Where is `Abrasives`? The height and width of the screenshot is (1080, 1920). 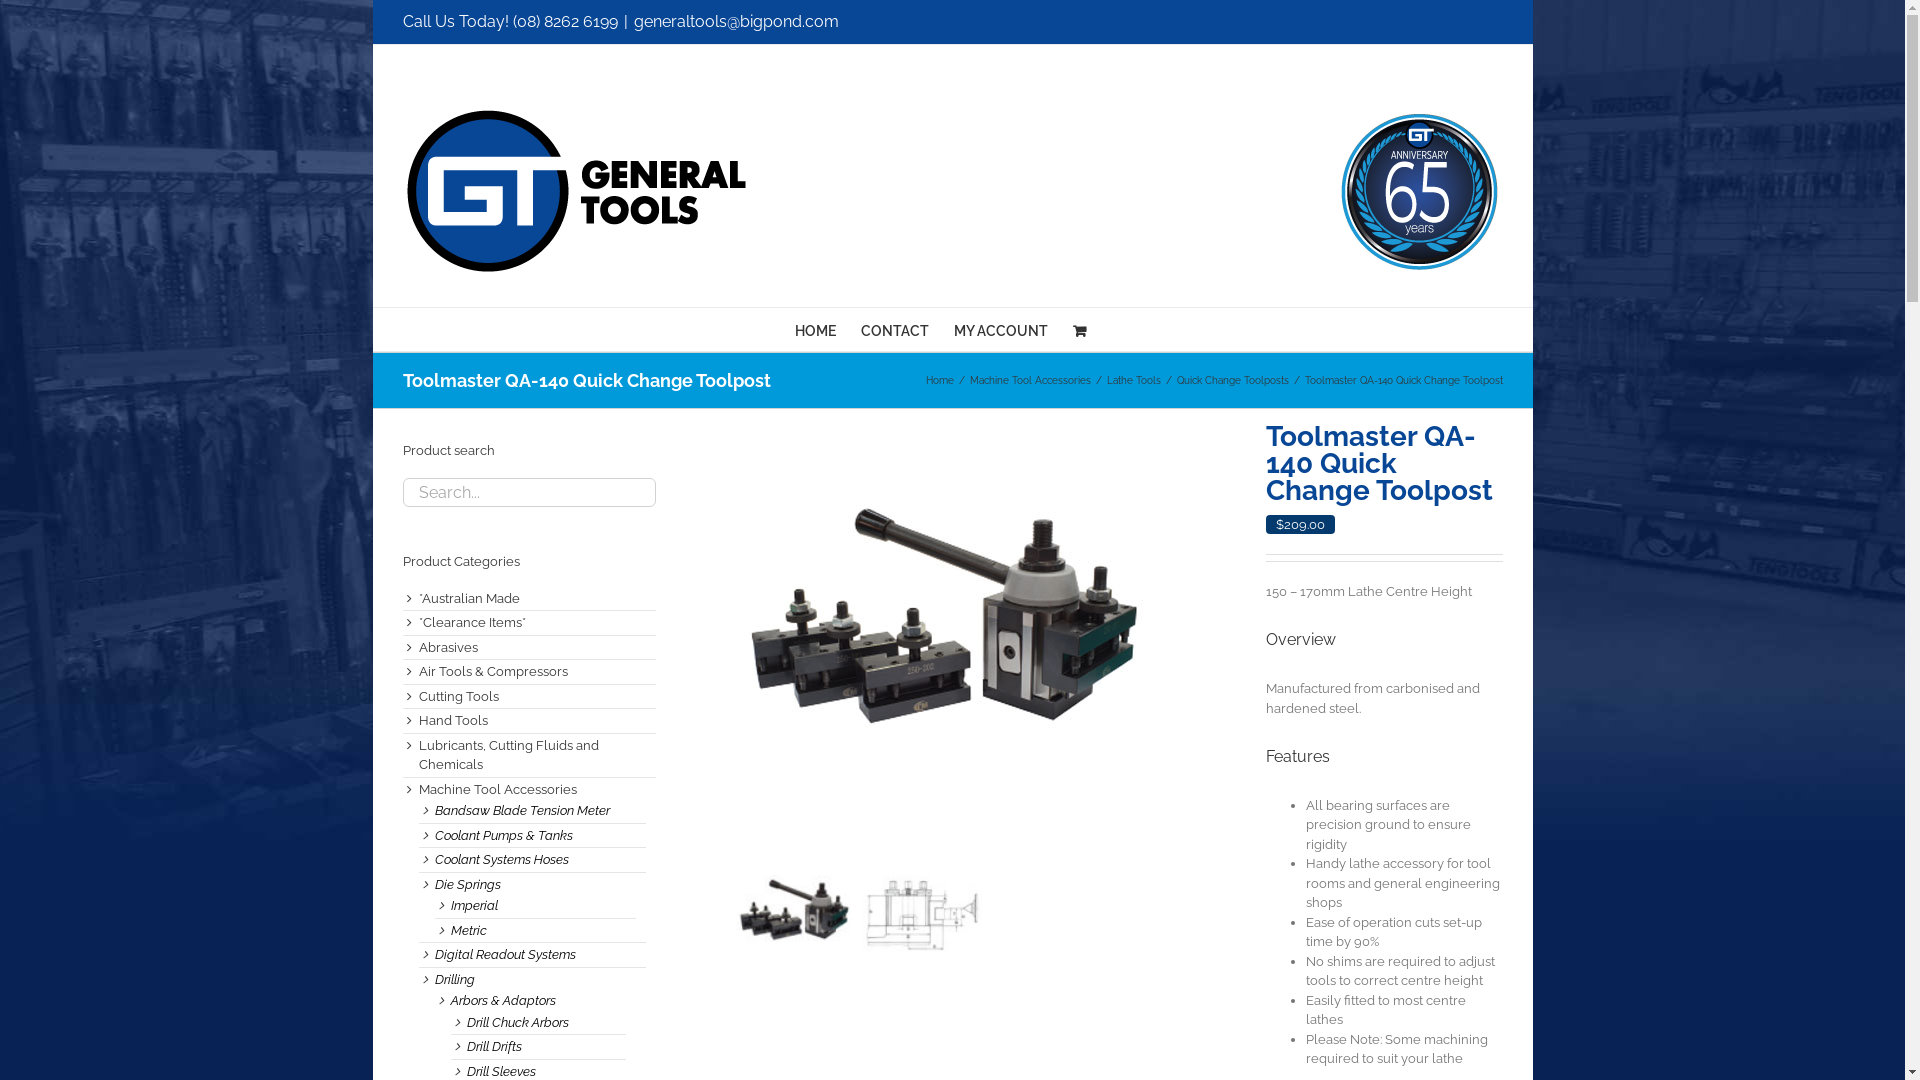 Abrasives is located at coordinates (448, 648).